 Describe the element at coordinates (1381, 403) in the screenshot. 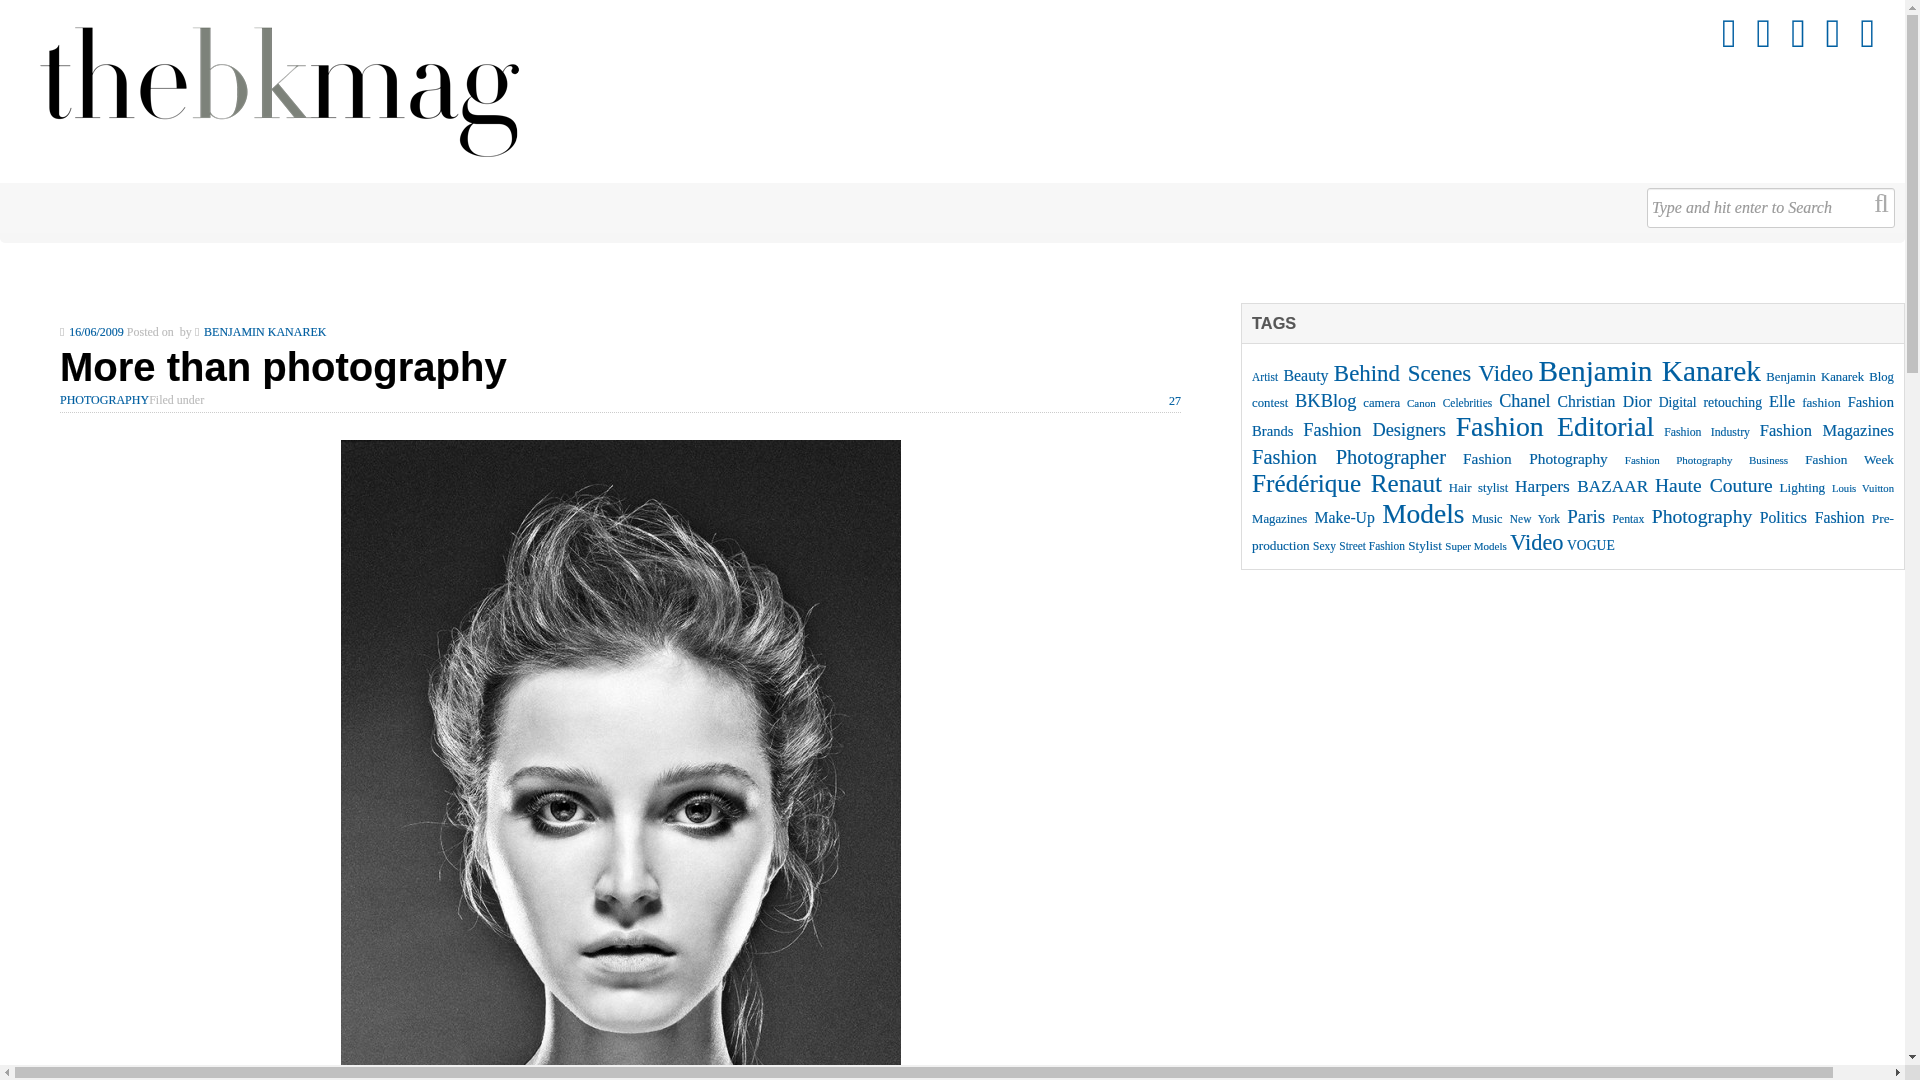

I see `camera` at that location.